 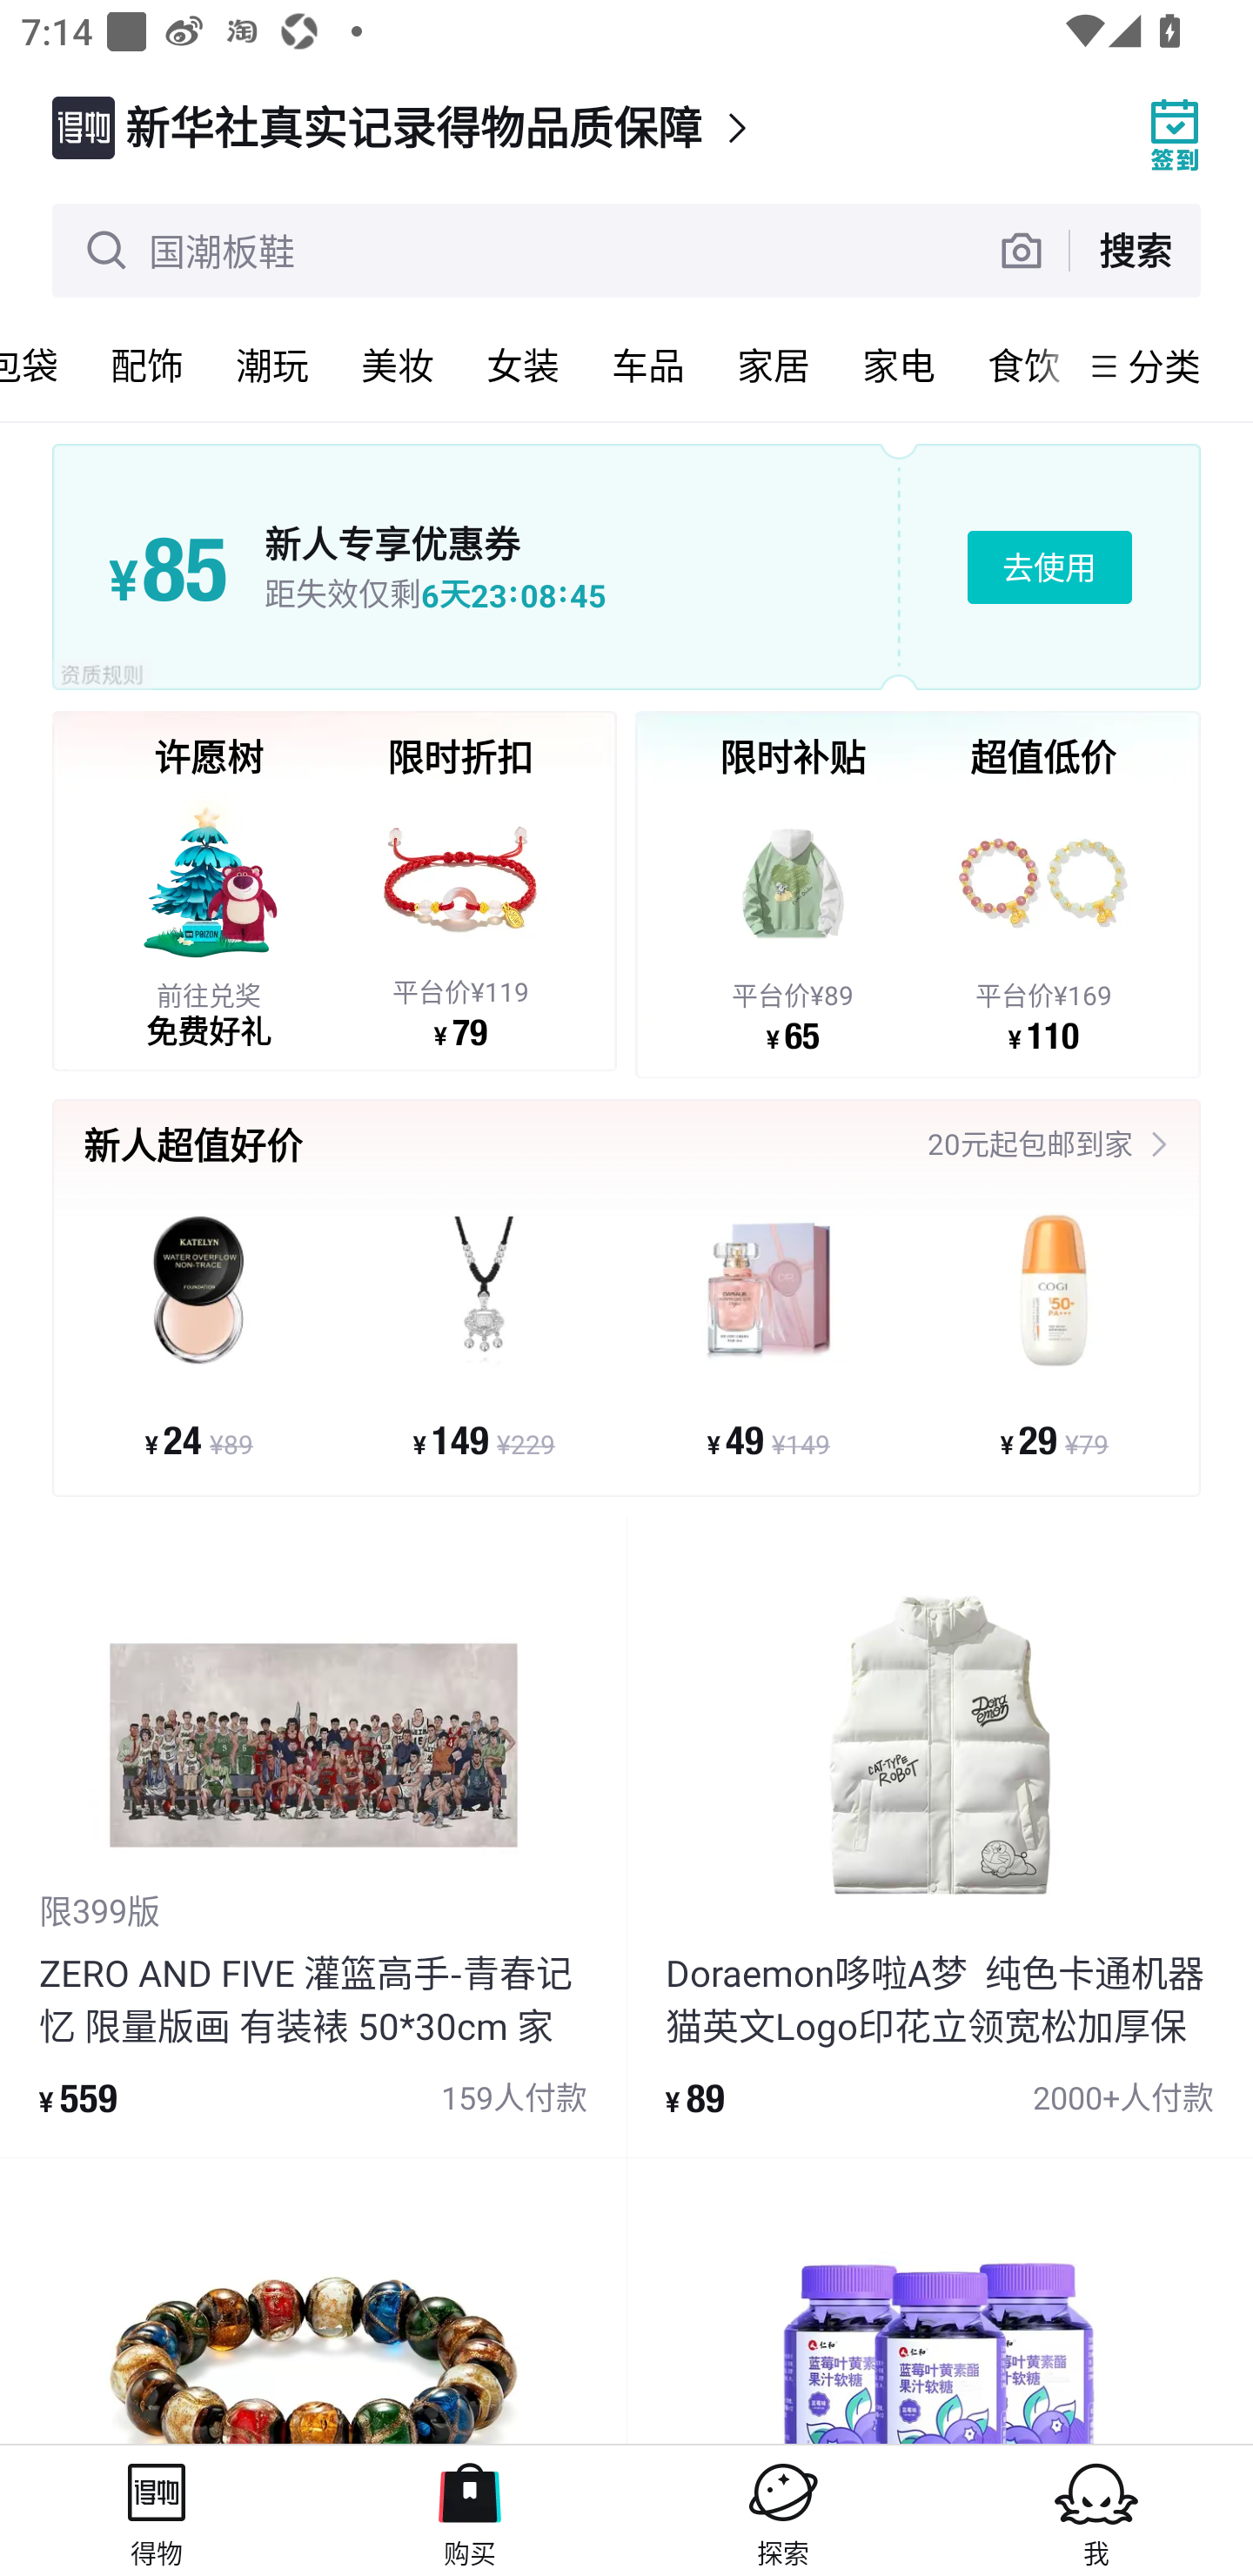 I want to click on 搜索, so click(x=1135, y=249).